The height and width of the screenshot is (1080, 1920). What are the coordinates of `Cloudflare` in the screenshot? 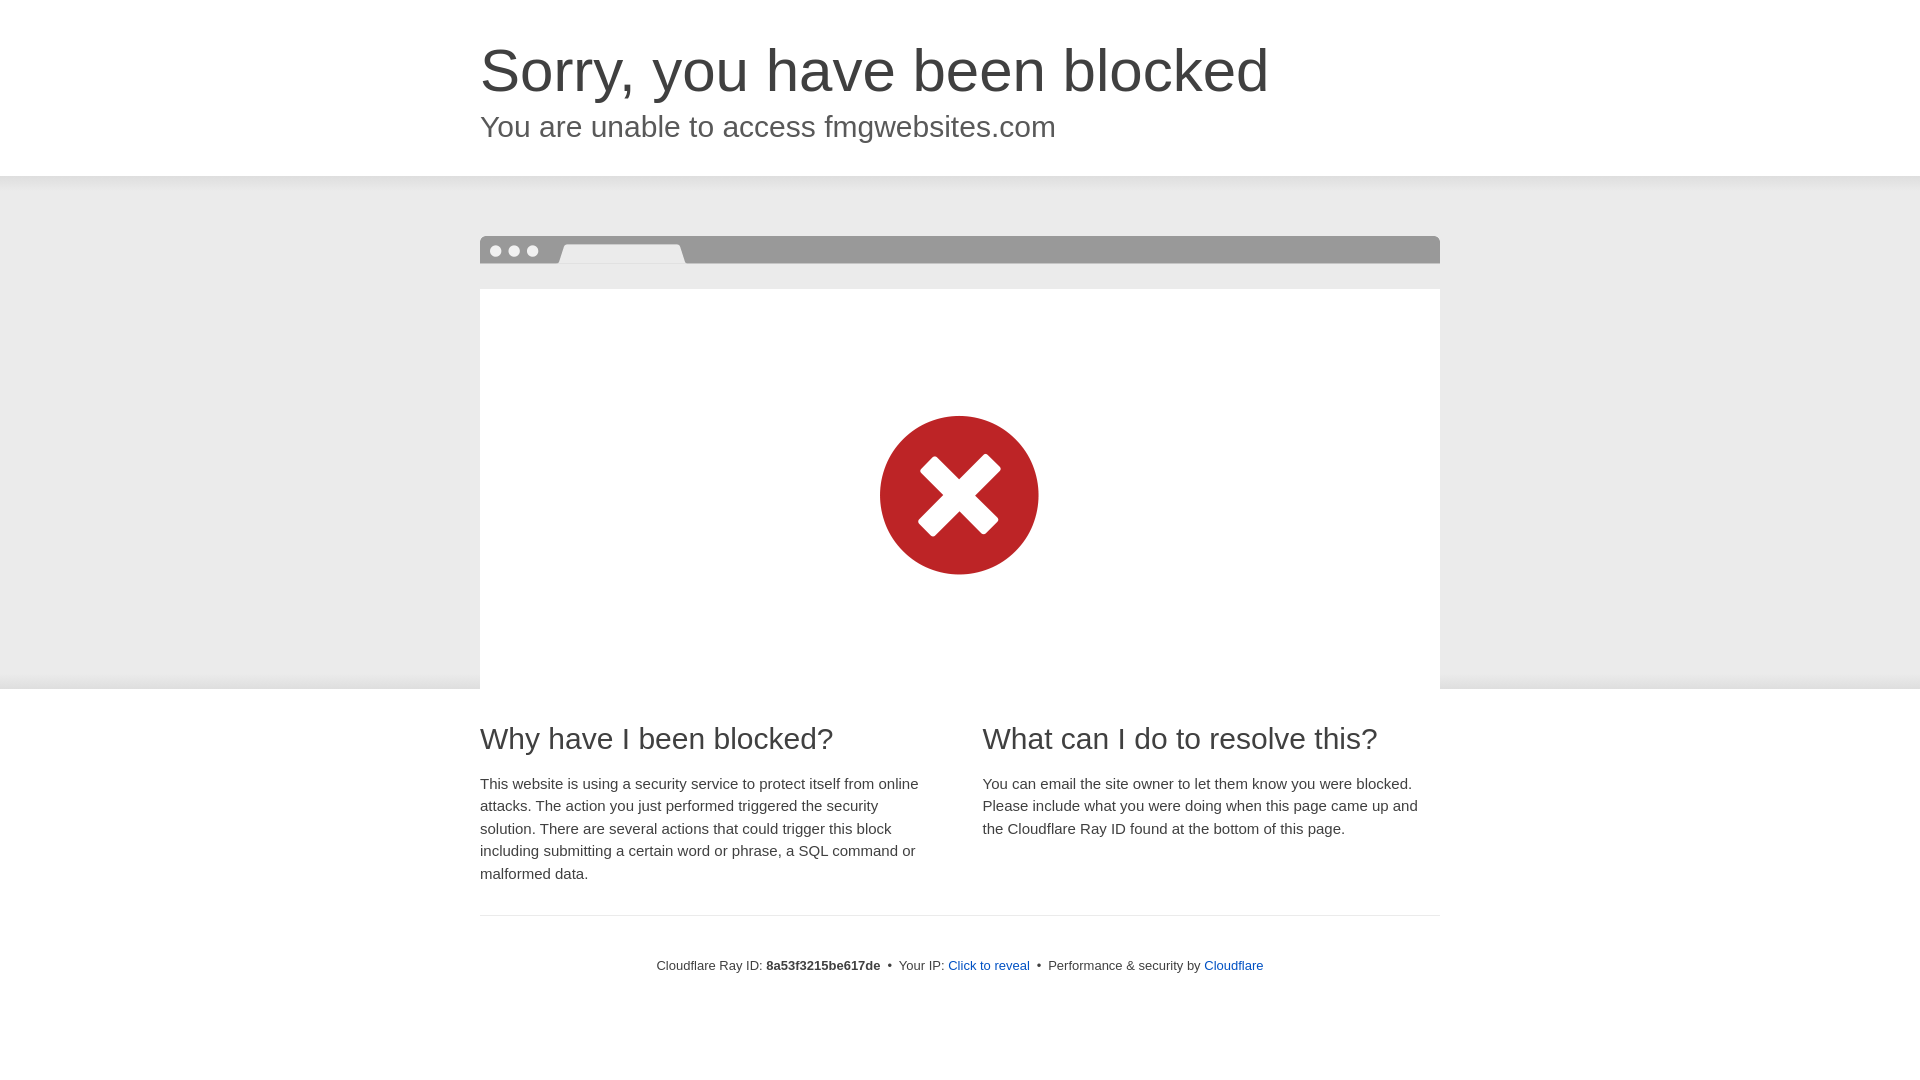 It's located at (1233, 965).